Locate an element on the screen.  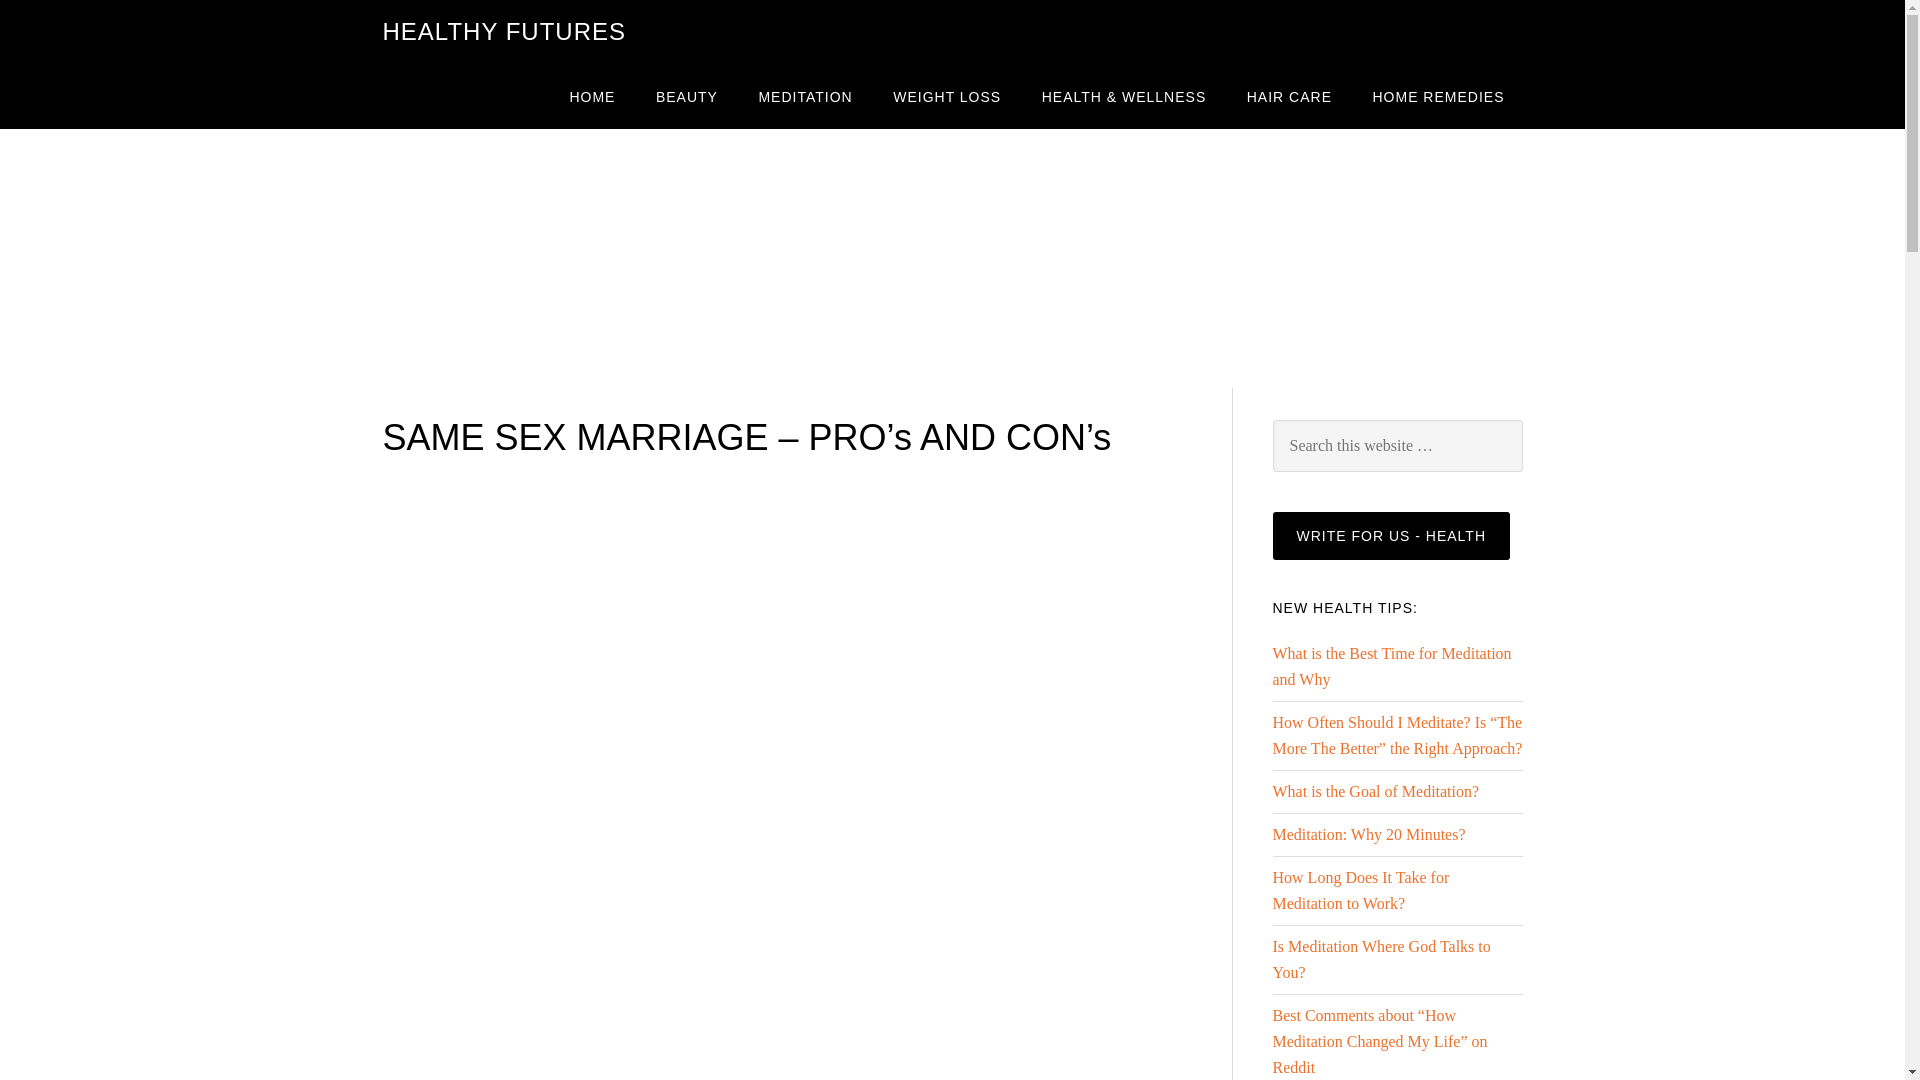
WEIGHT LOSS is located at coordinates (947, 96).